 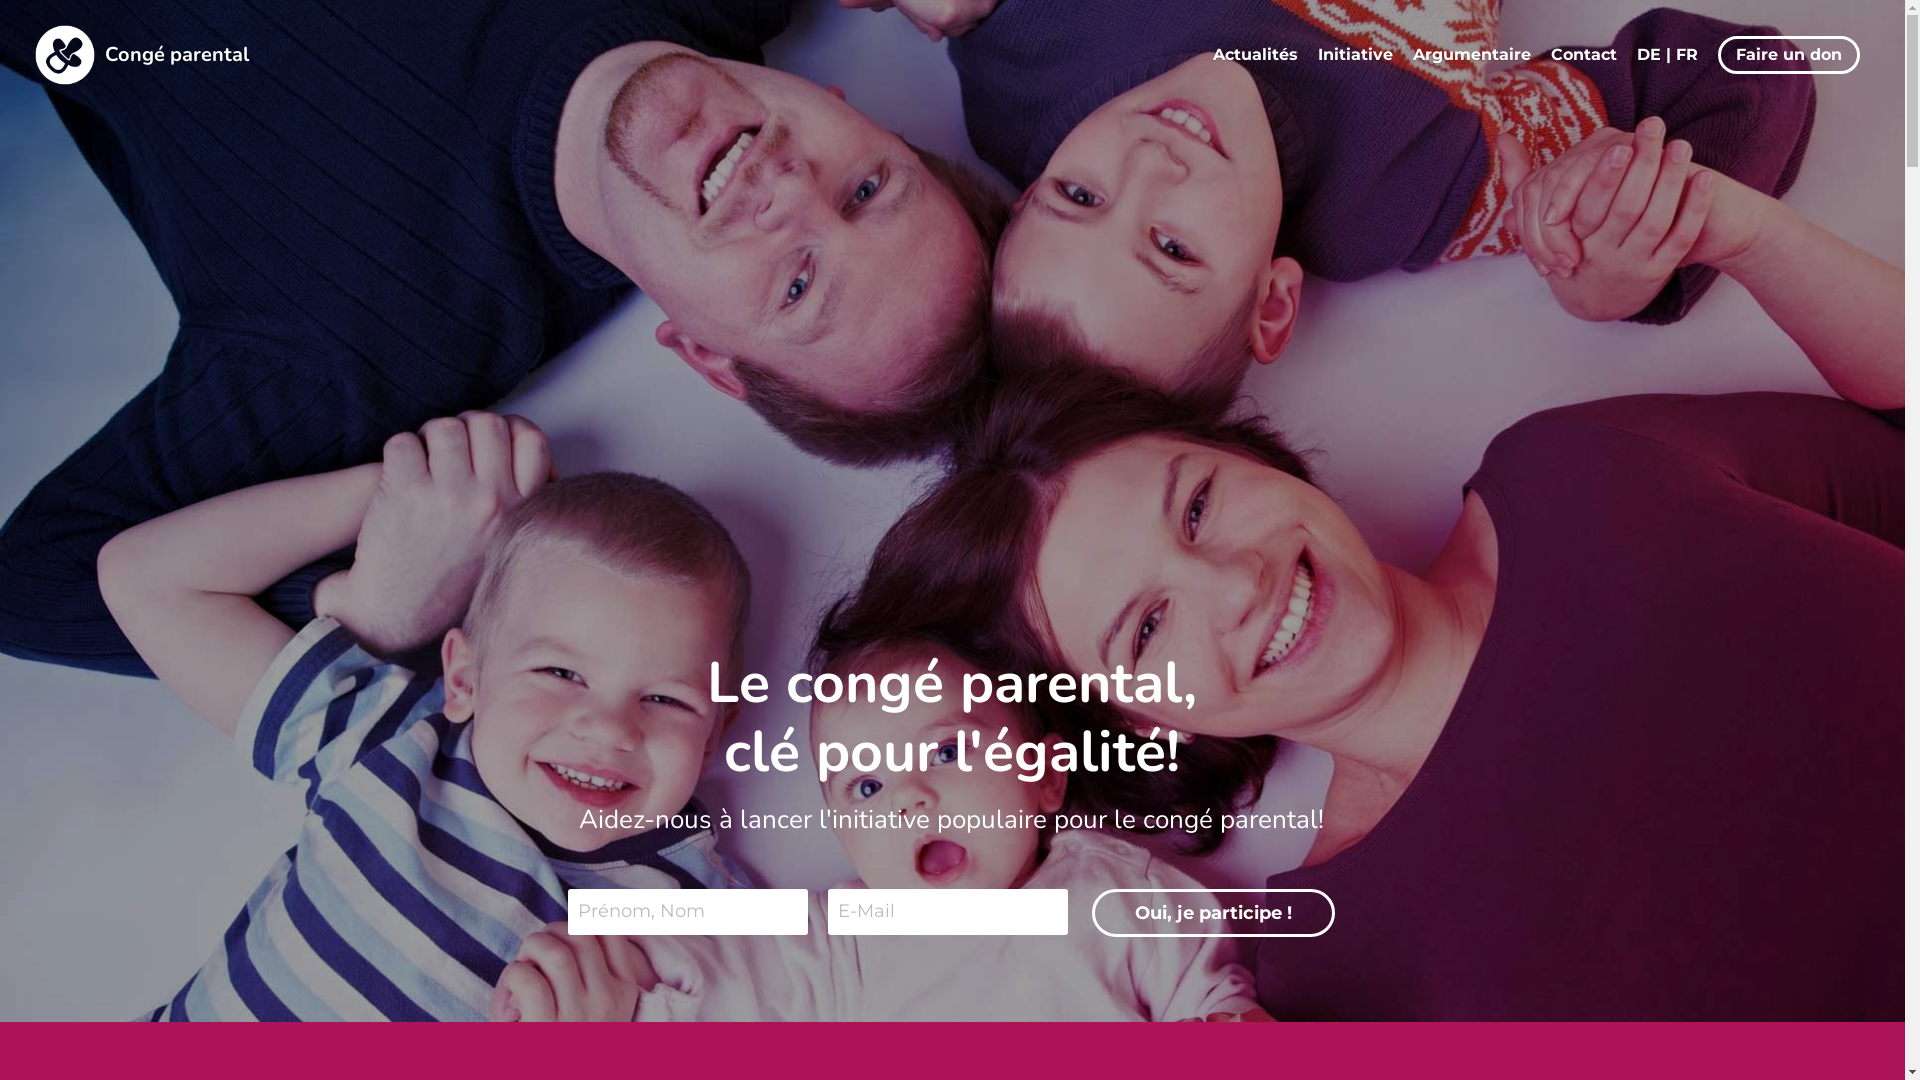 I want to click on Initiative, so click(x=1356, y=55).